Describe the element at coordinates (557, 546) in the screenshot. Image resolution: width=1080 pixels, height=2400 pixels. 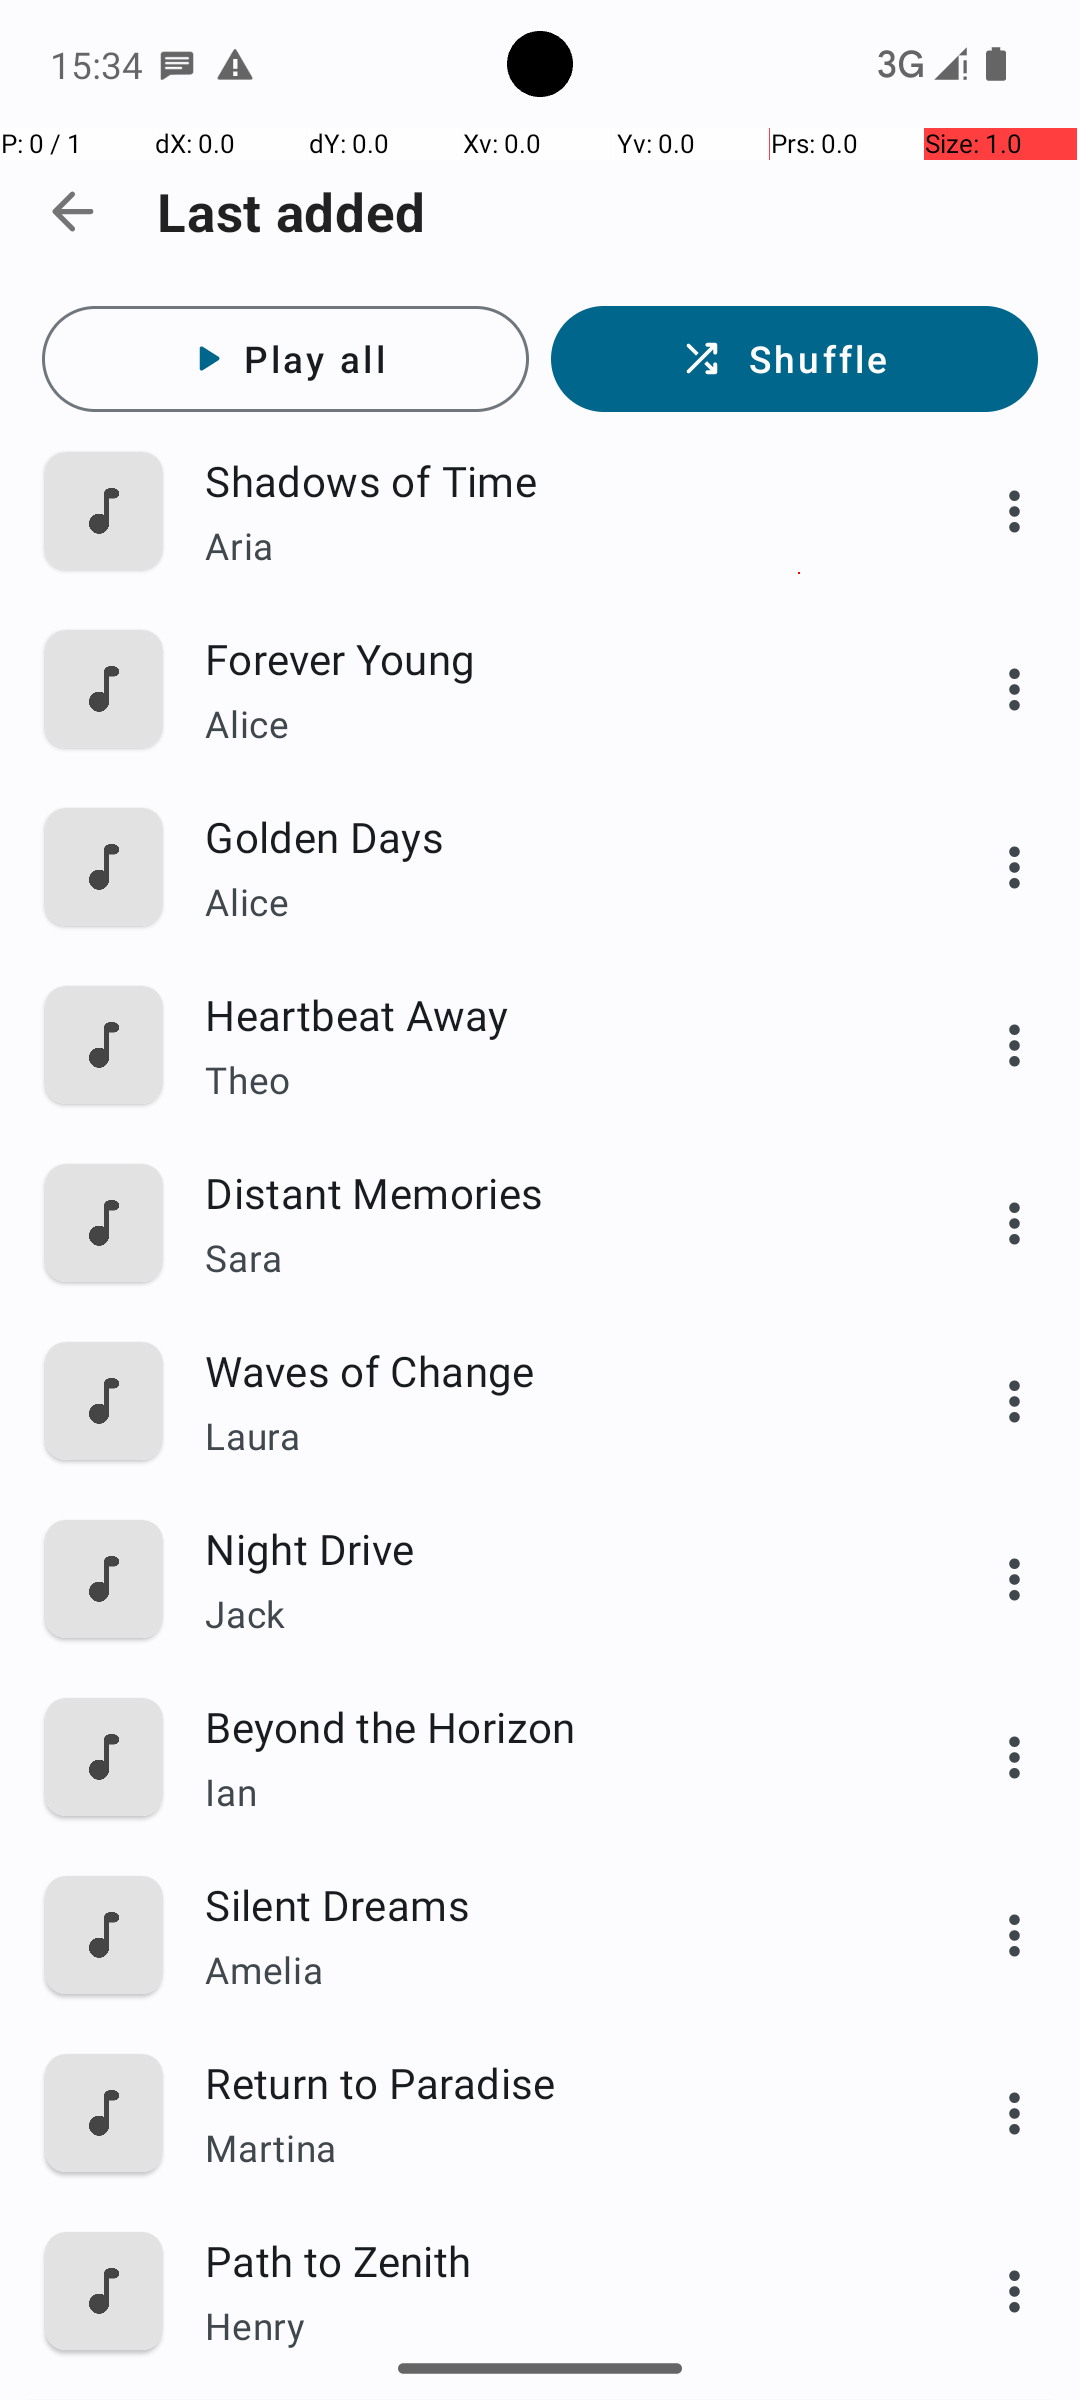
I see `Aria` at that location.